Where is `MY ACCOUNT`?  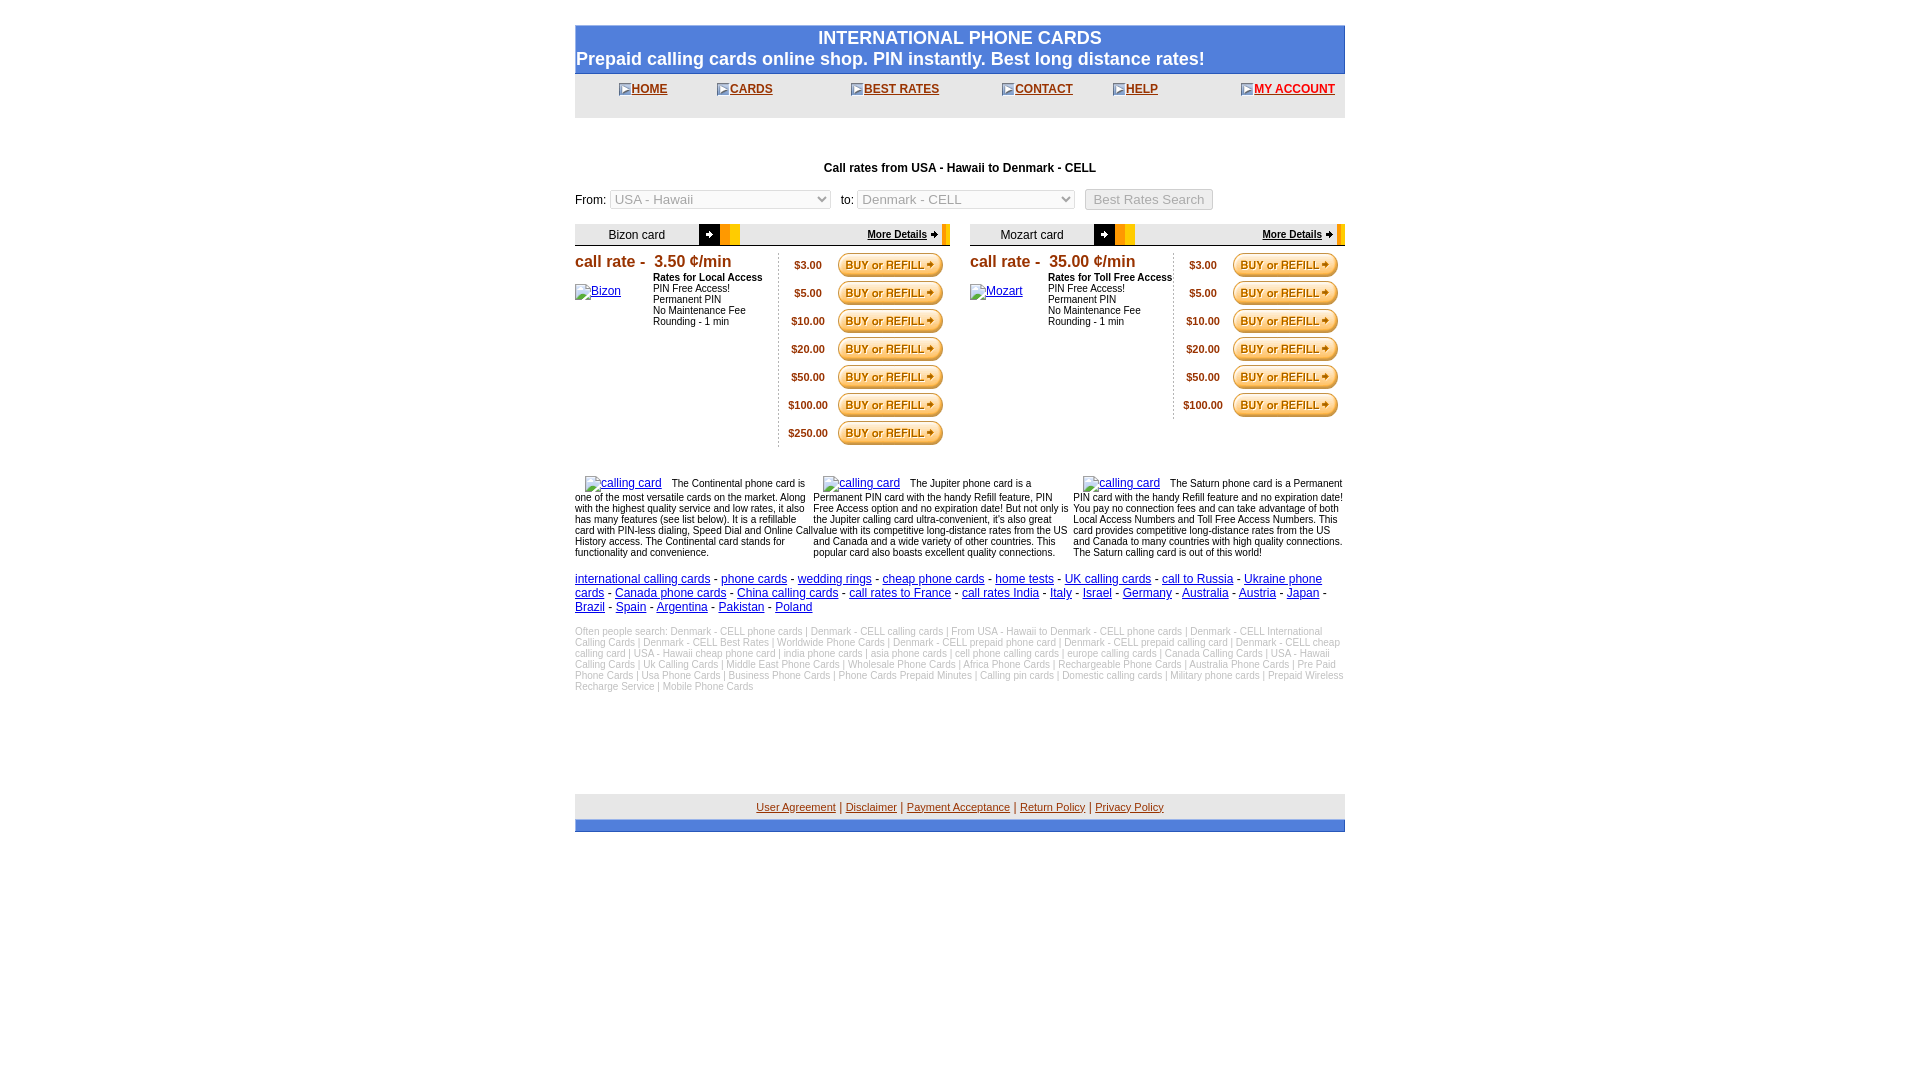
MY ACCOUNT is located at coordinates (1294, 89).